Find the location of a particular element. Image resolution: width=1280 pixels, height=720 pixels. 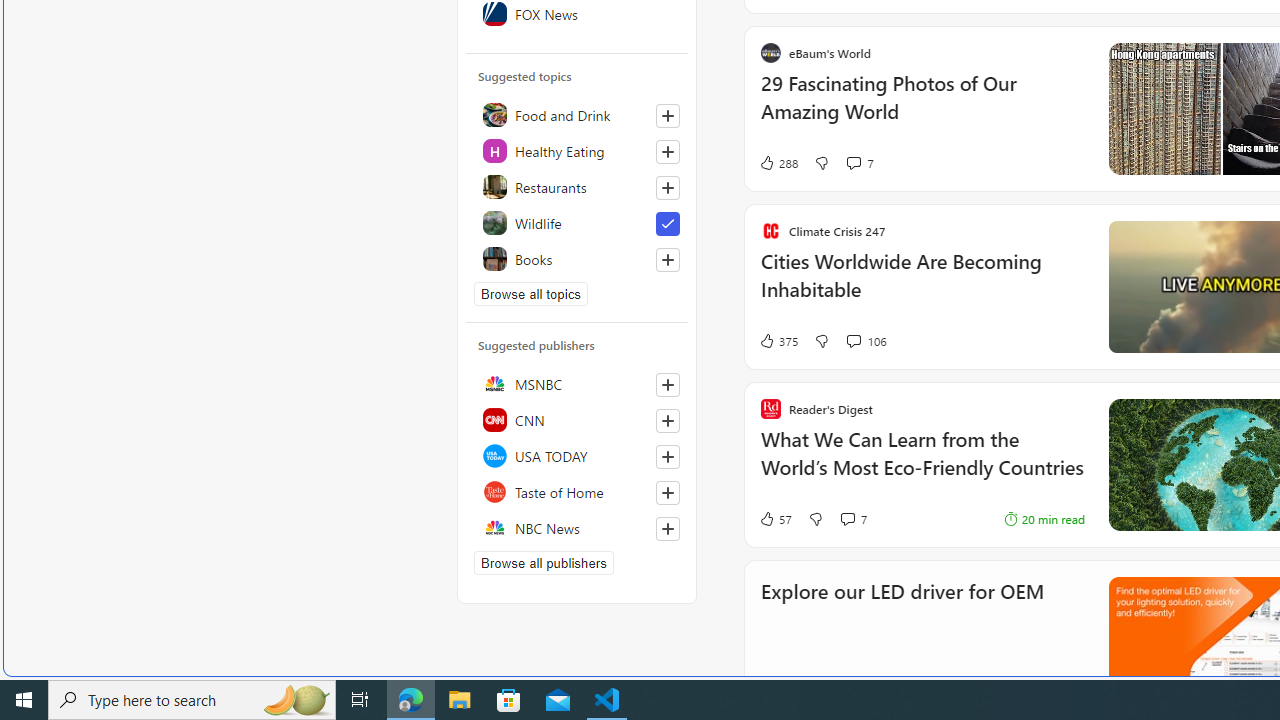

Healthy Eating is located at coordinates (577, 150).